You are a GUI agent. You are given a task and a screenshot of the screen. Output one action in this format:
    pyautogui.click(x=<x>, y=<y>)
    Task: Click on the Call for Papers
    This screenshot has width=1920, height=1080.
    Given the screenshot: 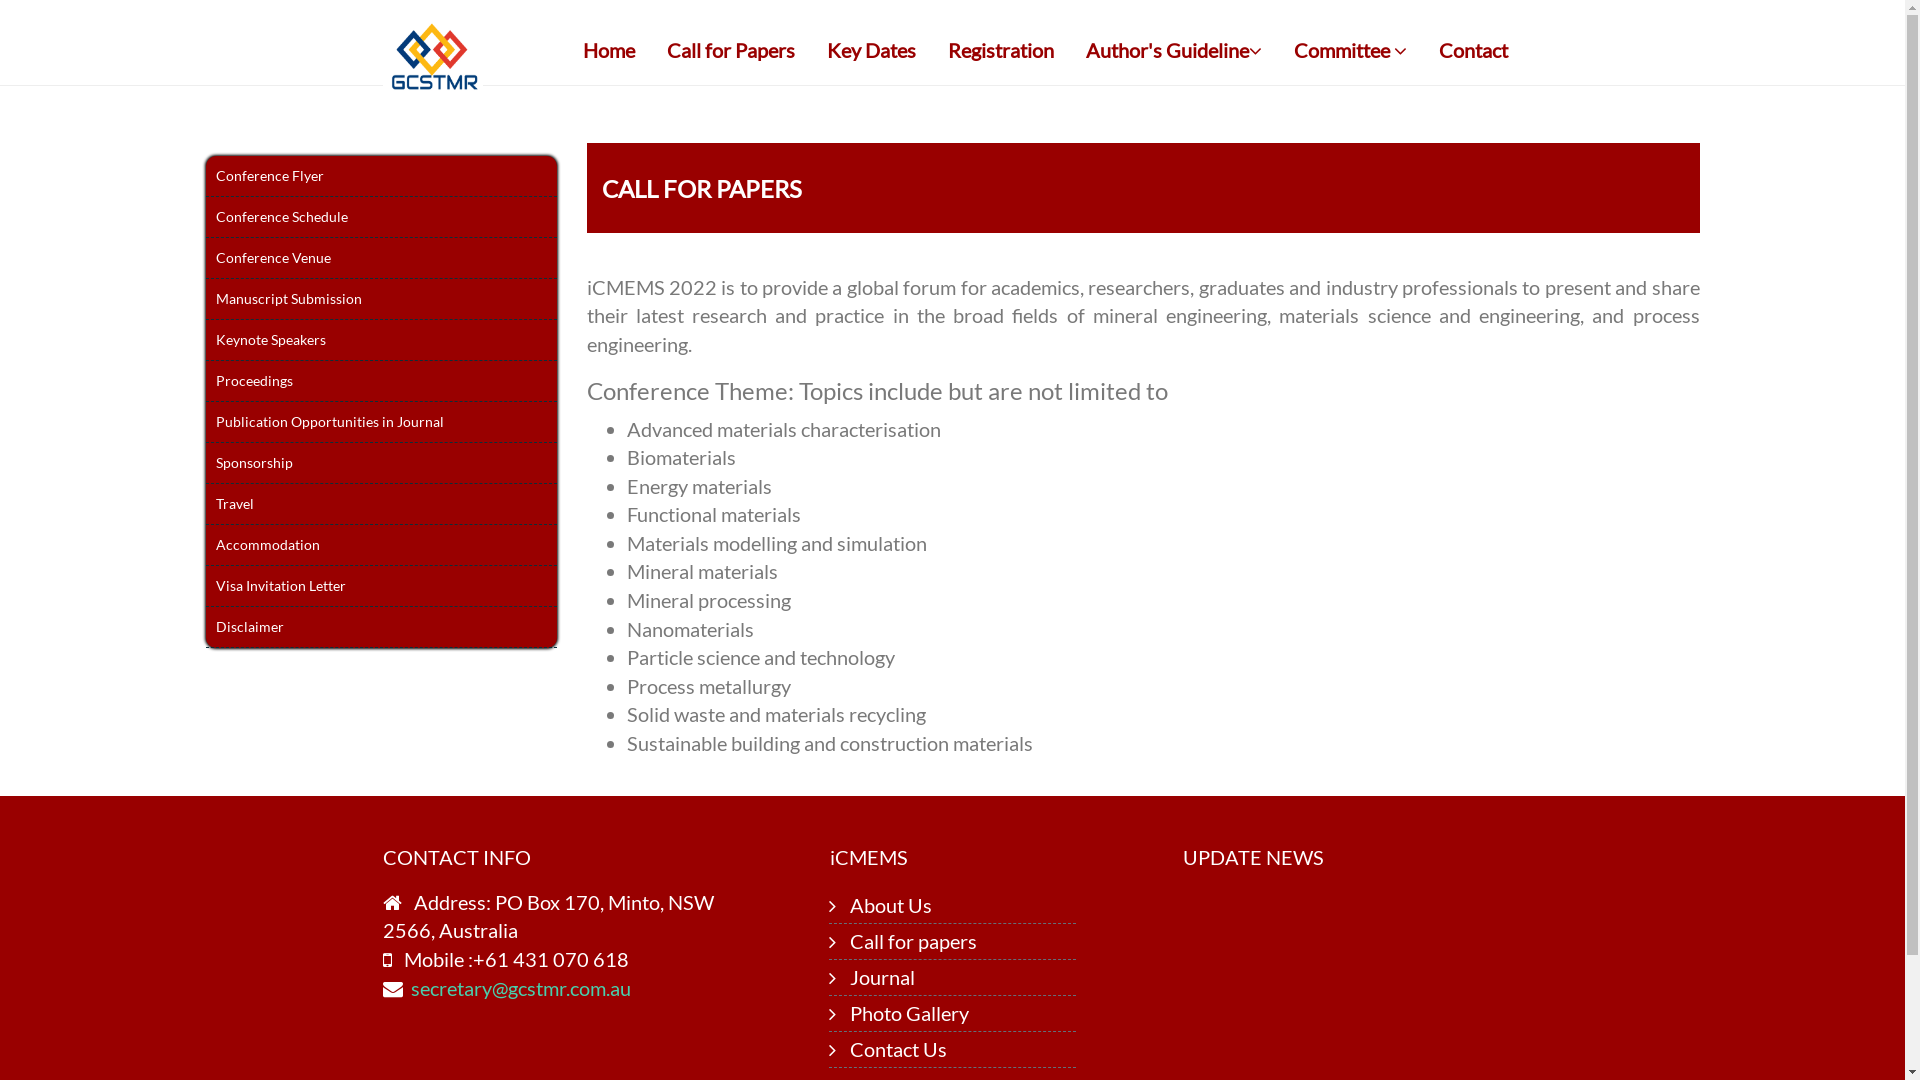 What is the action you would take?
    pyautogui.click(x=731, y=50)
    